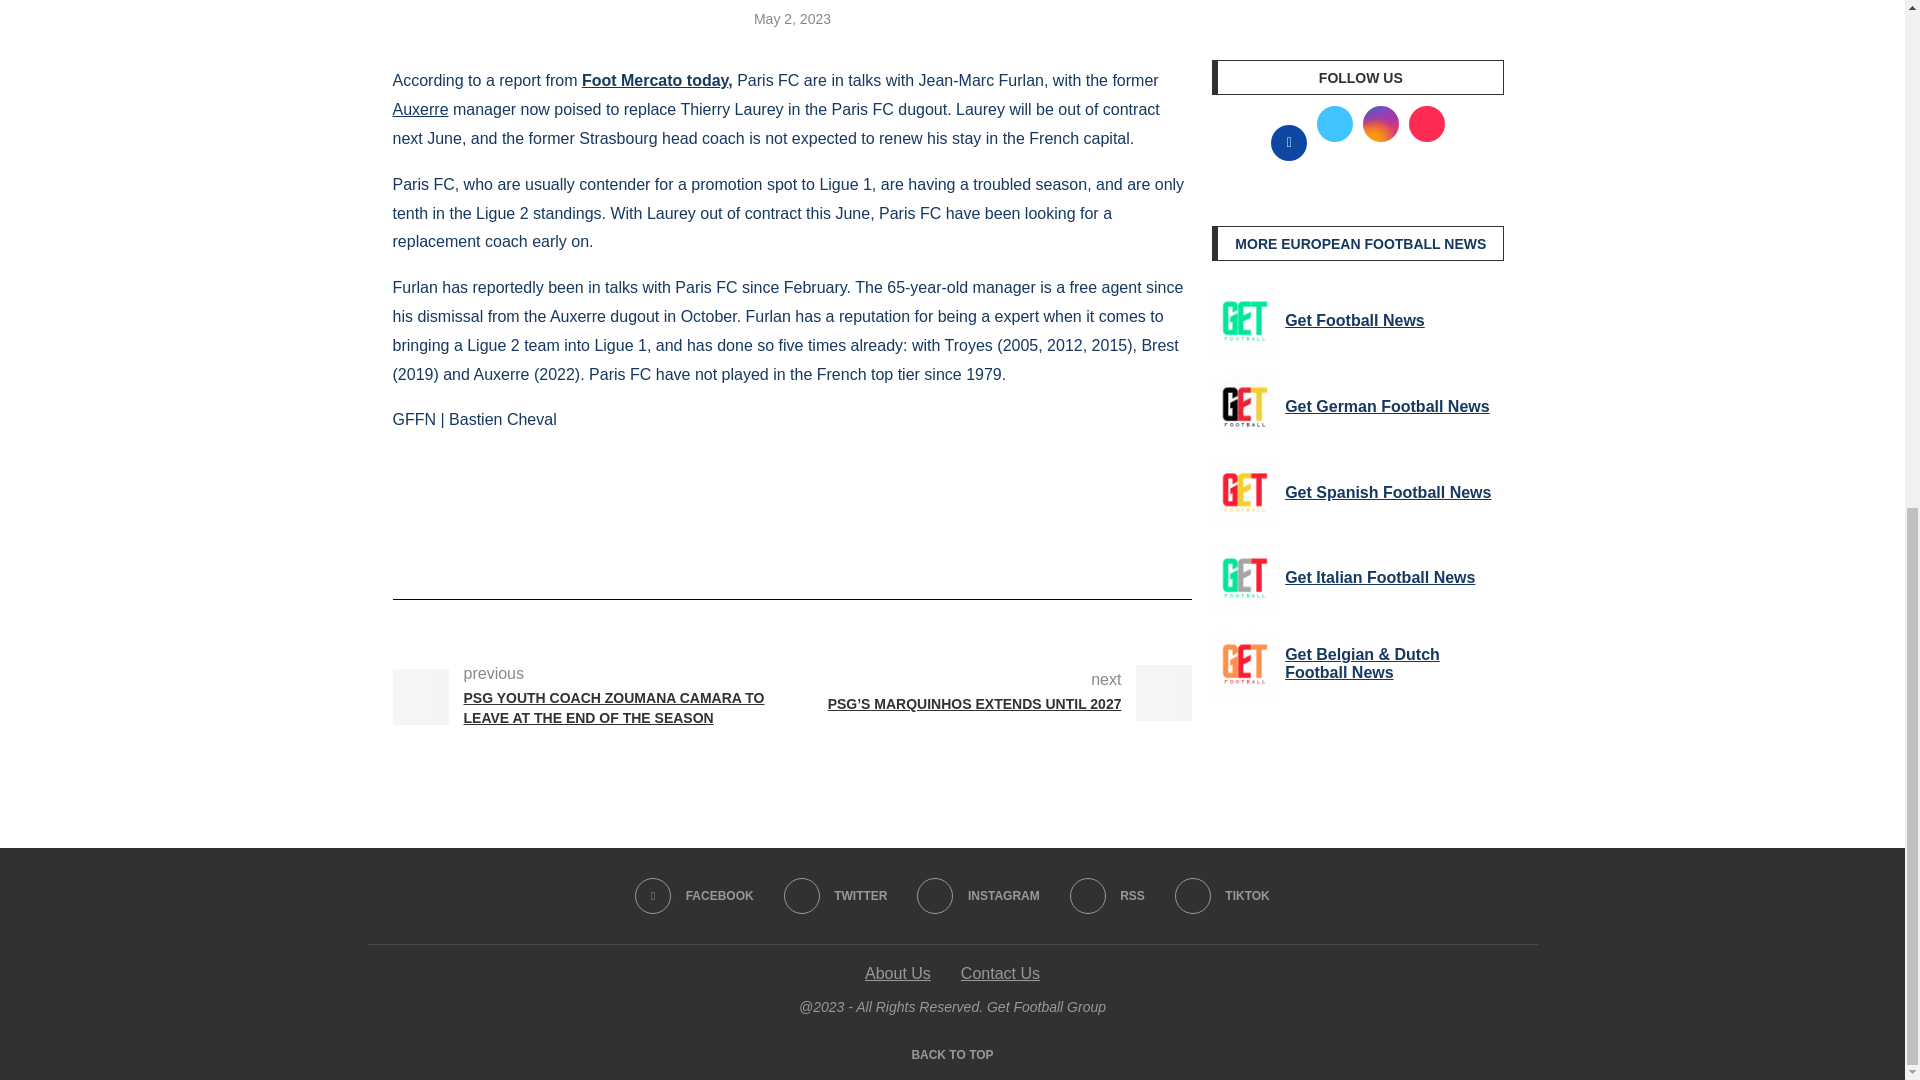 This screenshot has width=1920, height=1080. What do you see at coordinates (1244, 321) in the screenshot?
I see `Get Football News` at bounding box center [1244, 321].